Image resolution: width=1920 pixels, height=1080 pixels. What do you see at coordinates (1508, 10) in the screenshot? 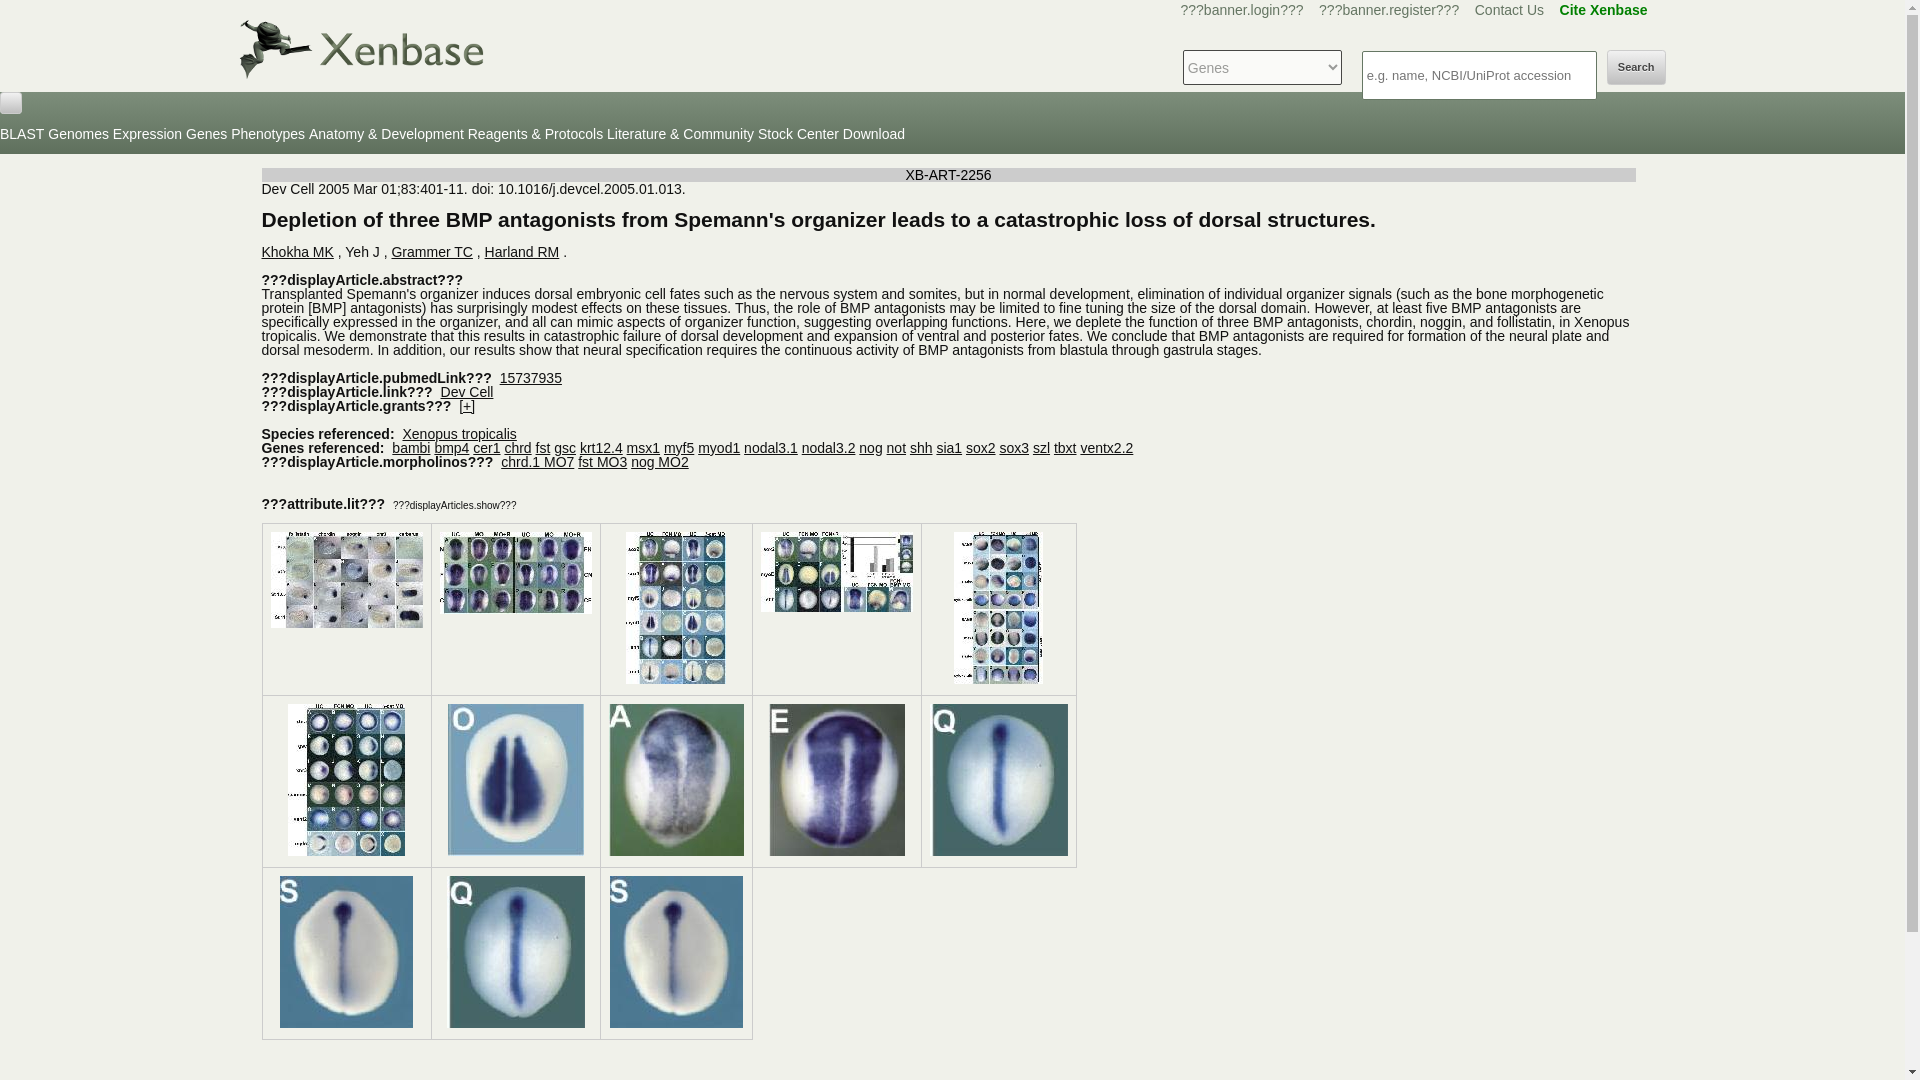
I see `Contact Us` at bounding box center [1508, 10].